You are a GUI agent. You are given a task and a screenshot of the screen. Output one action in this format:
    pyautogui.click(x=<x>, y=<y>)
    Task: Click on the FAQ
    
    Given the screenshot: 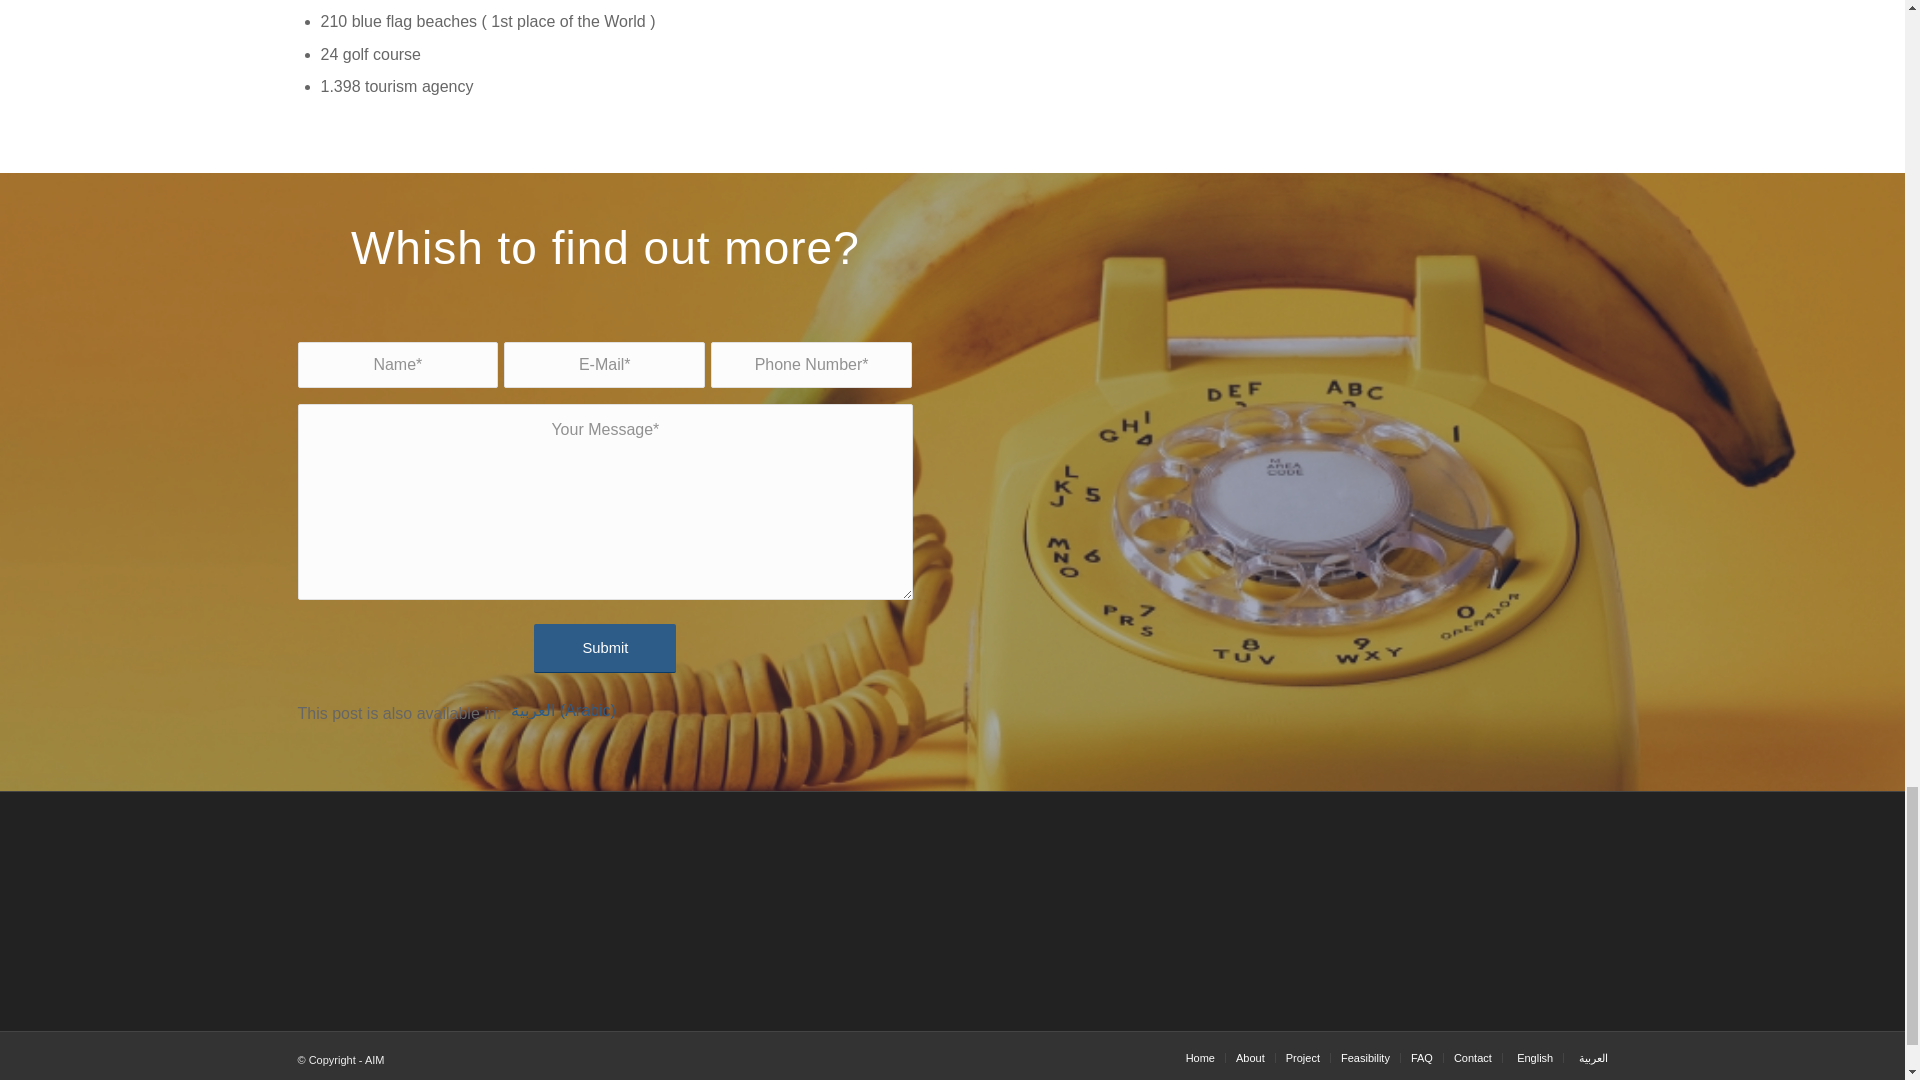 What is the action you would take?
    pyautogui.click(x=1422, y=1057)
    